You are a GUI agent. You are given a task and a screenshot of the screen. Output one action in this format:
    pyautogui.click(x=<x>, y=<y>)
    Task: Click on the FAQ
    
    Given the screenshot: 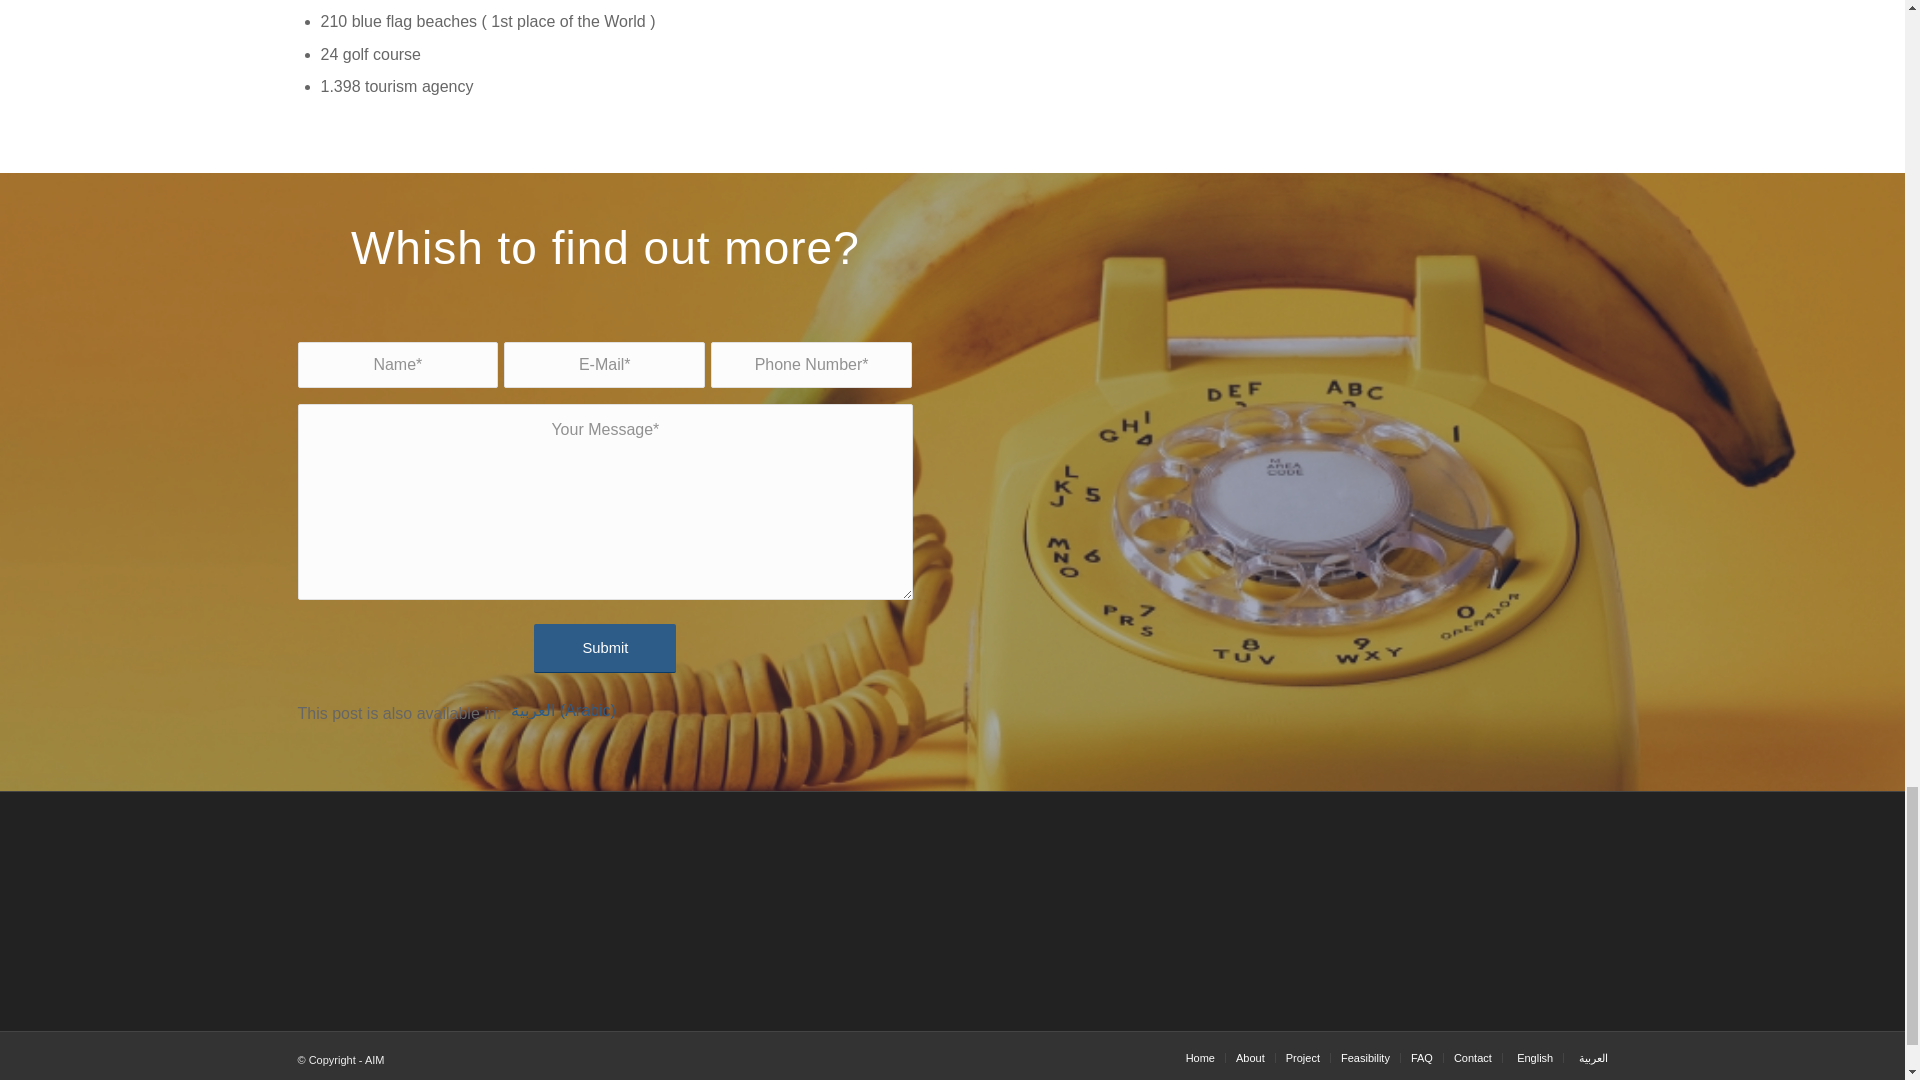 What is the action you would take?
    pyautogui.click(x=1422, y=1057)
    